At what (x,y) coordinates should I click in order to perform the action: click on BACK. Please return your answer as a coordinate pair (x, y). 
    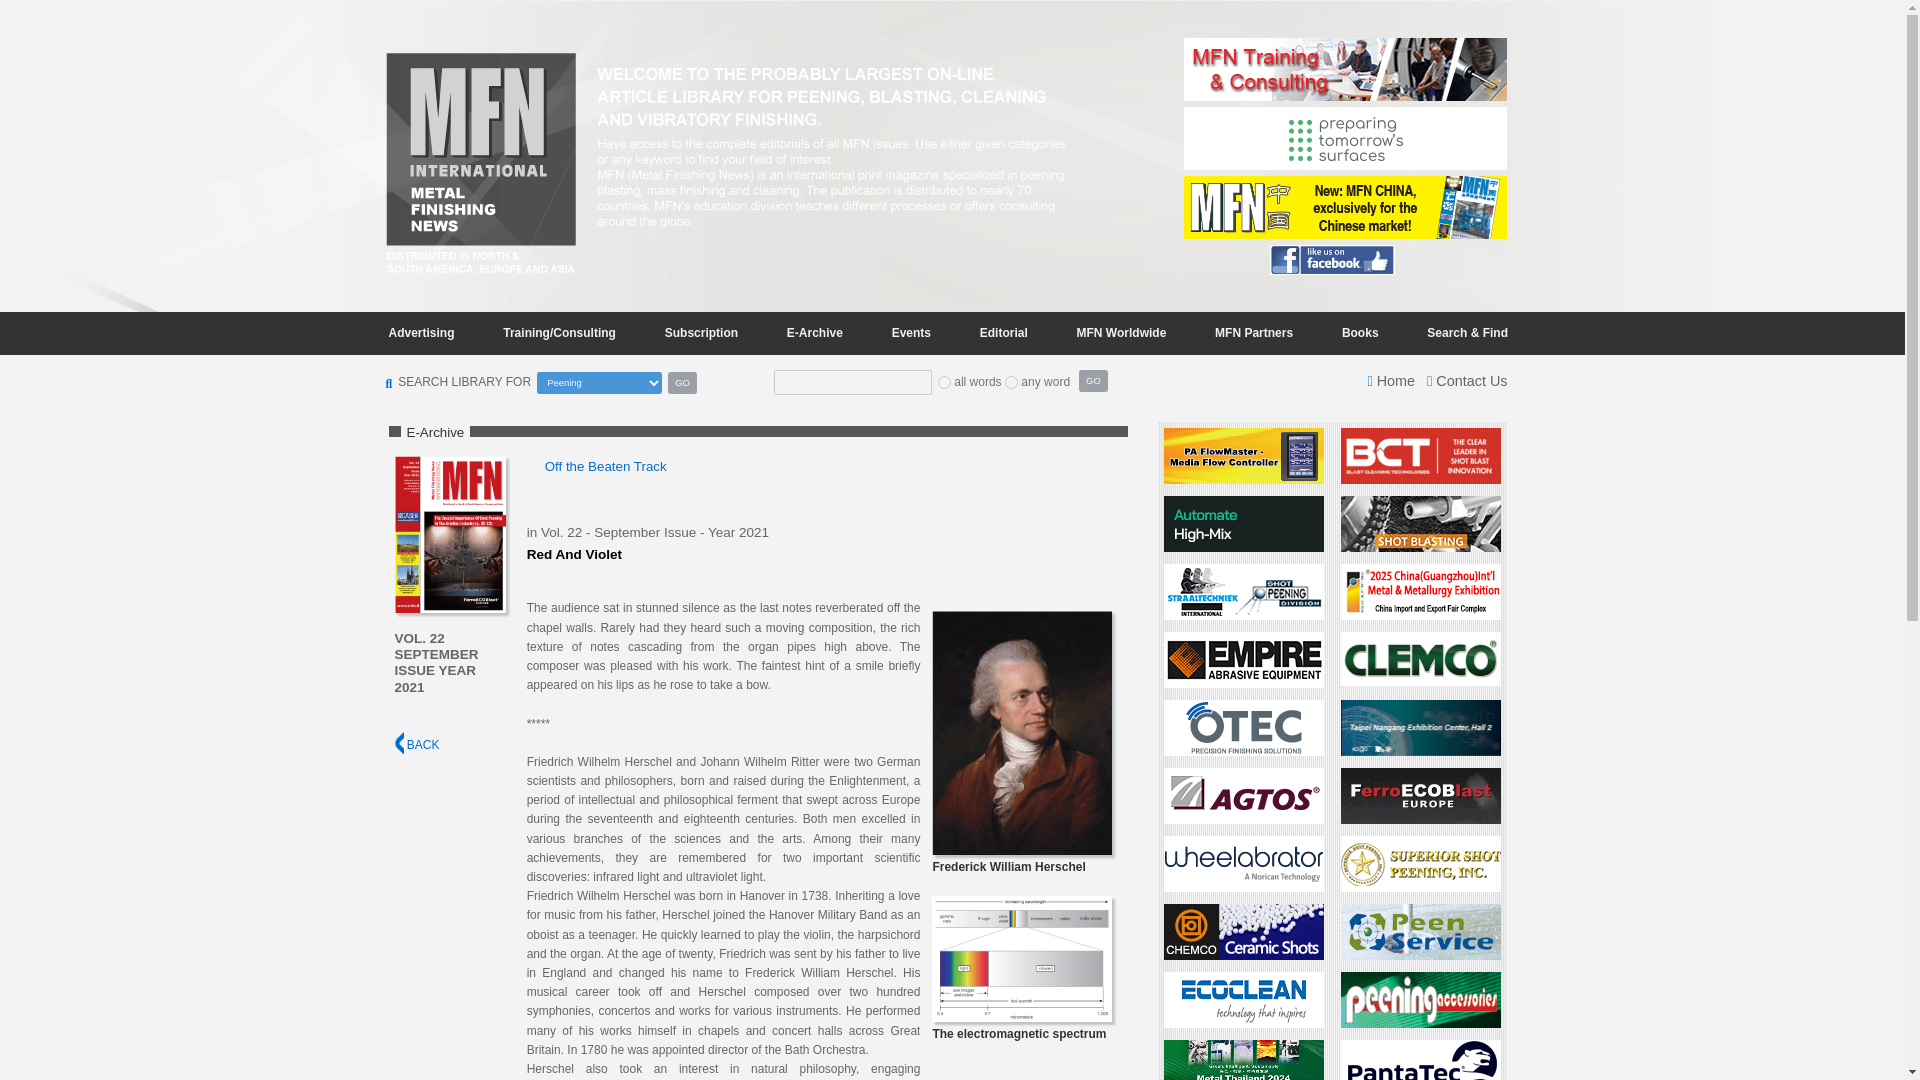
    Looking at the image, I should click on (416, 744).